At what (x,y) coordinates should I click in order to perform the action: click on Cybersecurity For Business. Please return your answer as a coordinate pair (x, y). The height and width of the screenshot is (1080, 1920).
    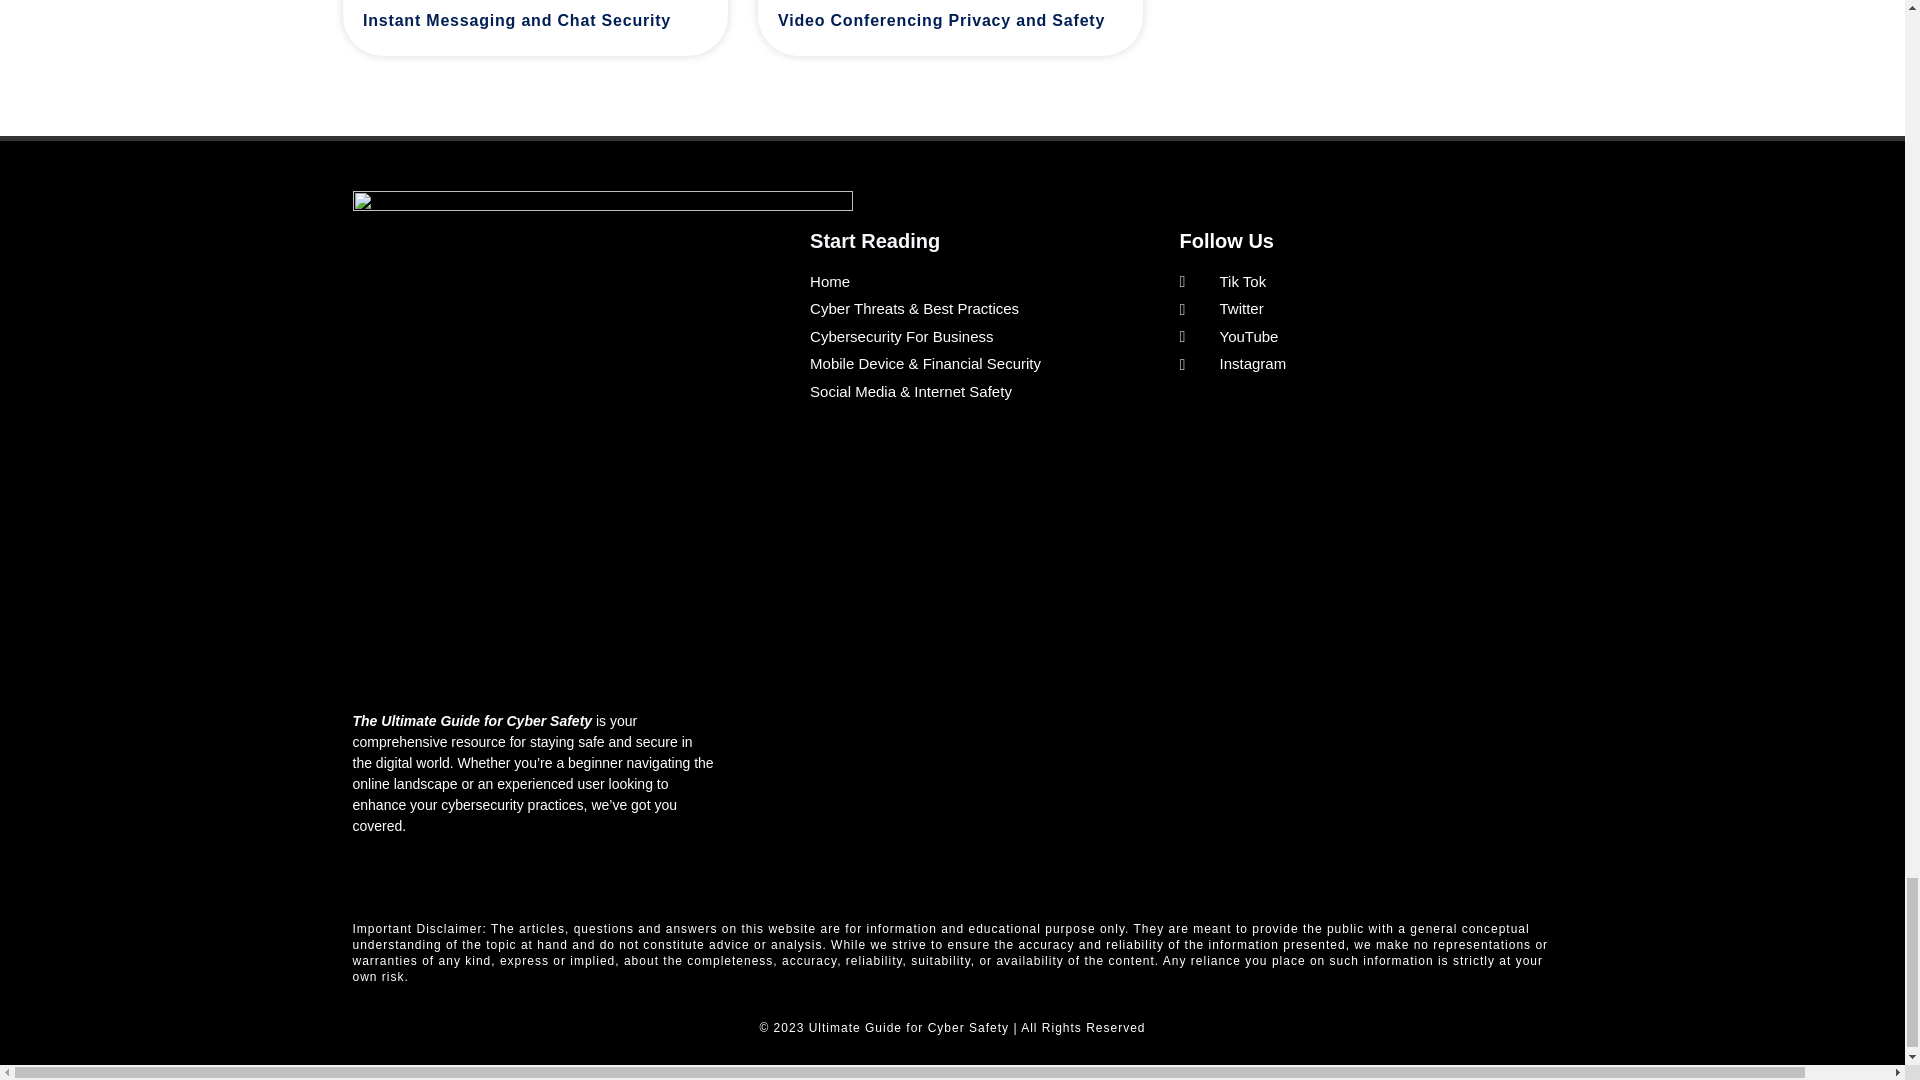
    Looking at the image, I should click on (979, 337).